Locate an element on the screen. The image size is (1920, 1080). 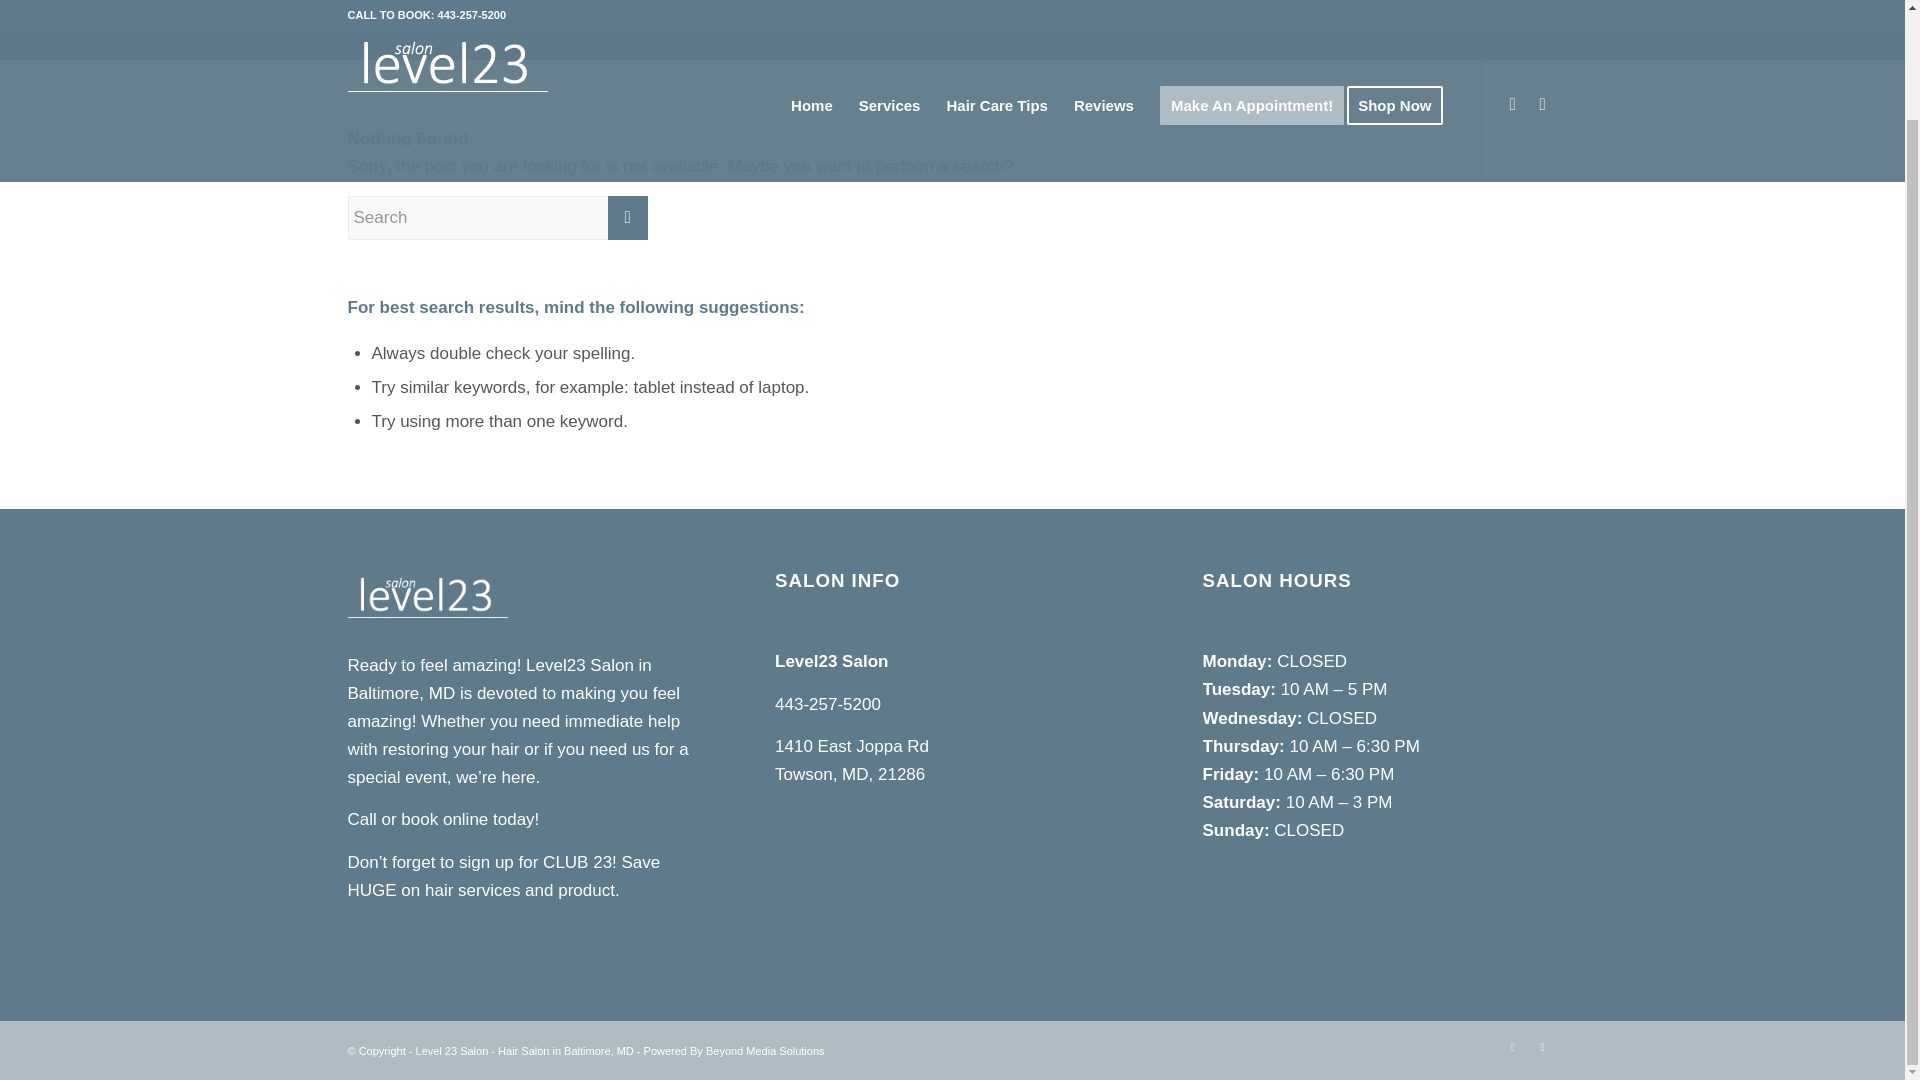
Beyond Media Solutions is located at coordinates (766, 1051).